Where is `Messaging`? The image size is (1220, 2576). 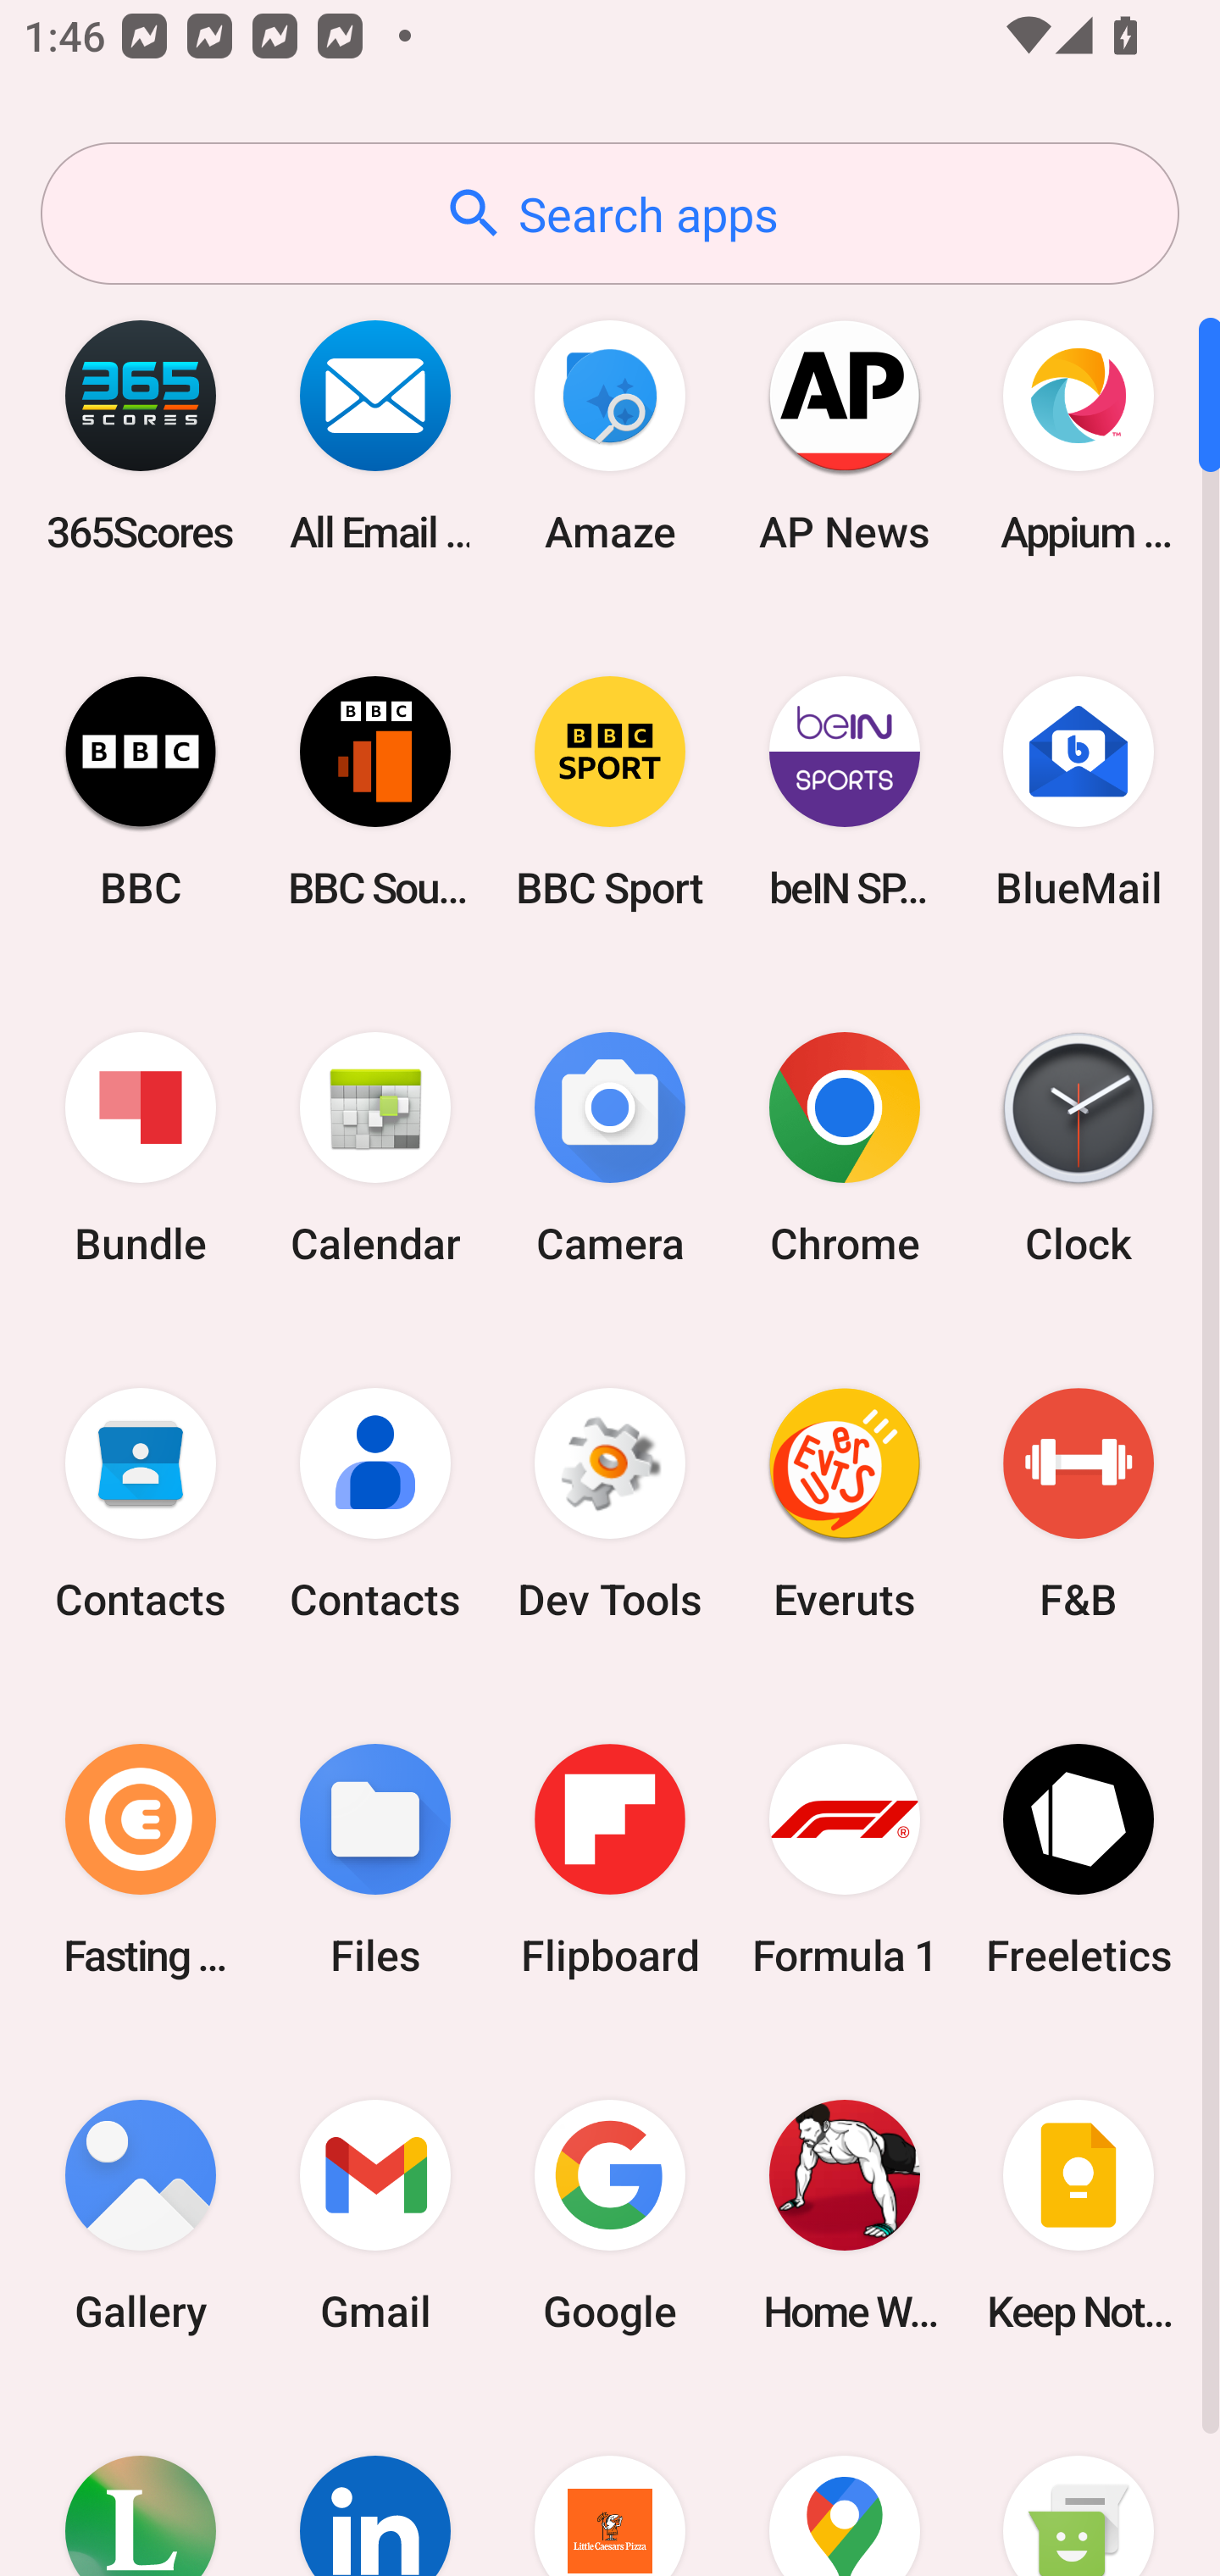 Messaging is located at coordinates (1079, 2484).